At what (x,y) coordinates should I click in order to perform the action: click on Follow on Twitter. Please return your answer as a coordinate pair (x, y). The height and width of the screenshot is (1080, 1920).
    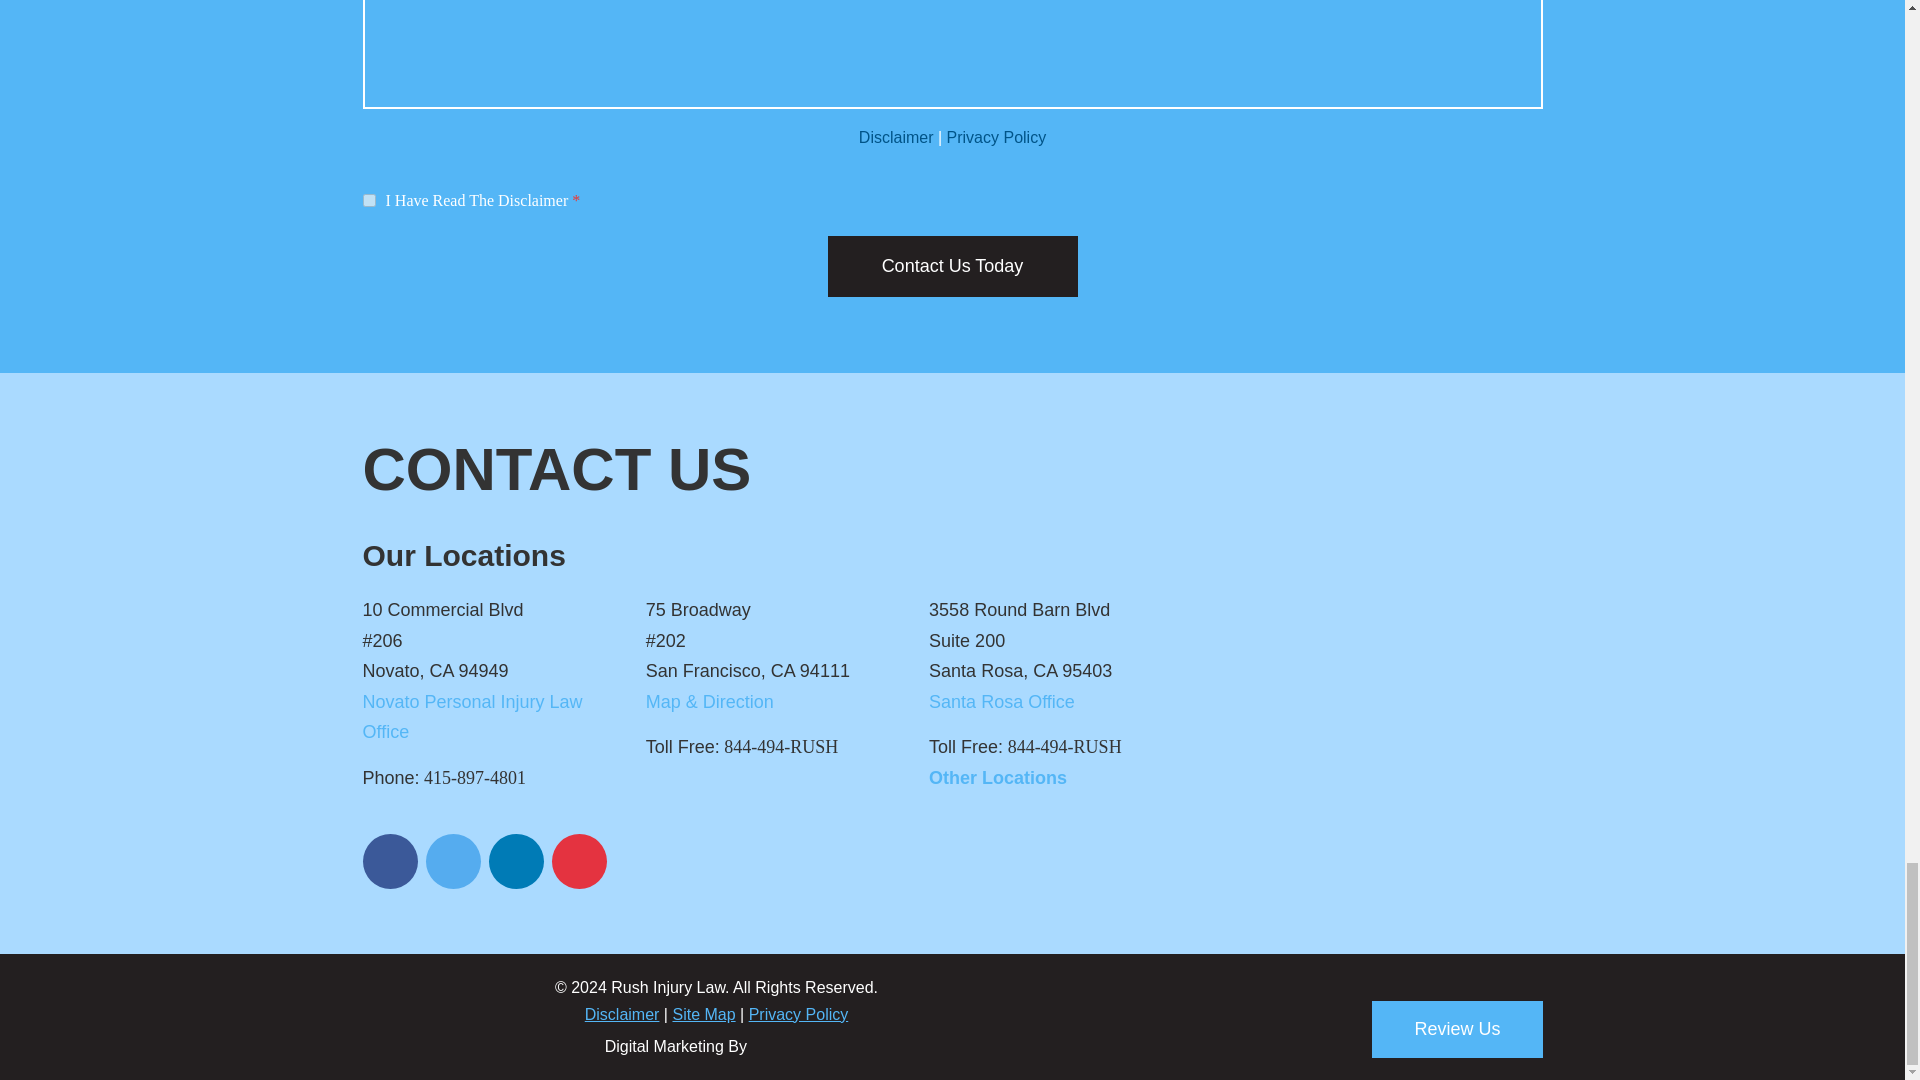
    Looking at the image, I should click on (454, 860).